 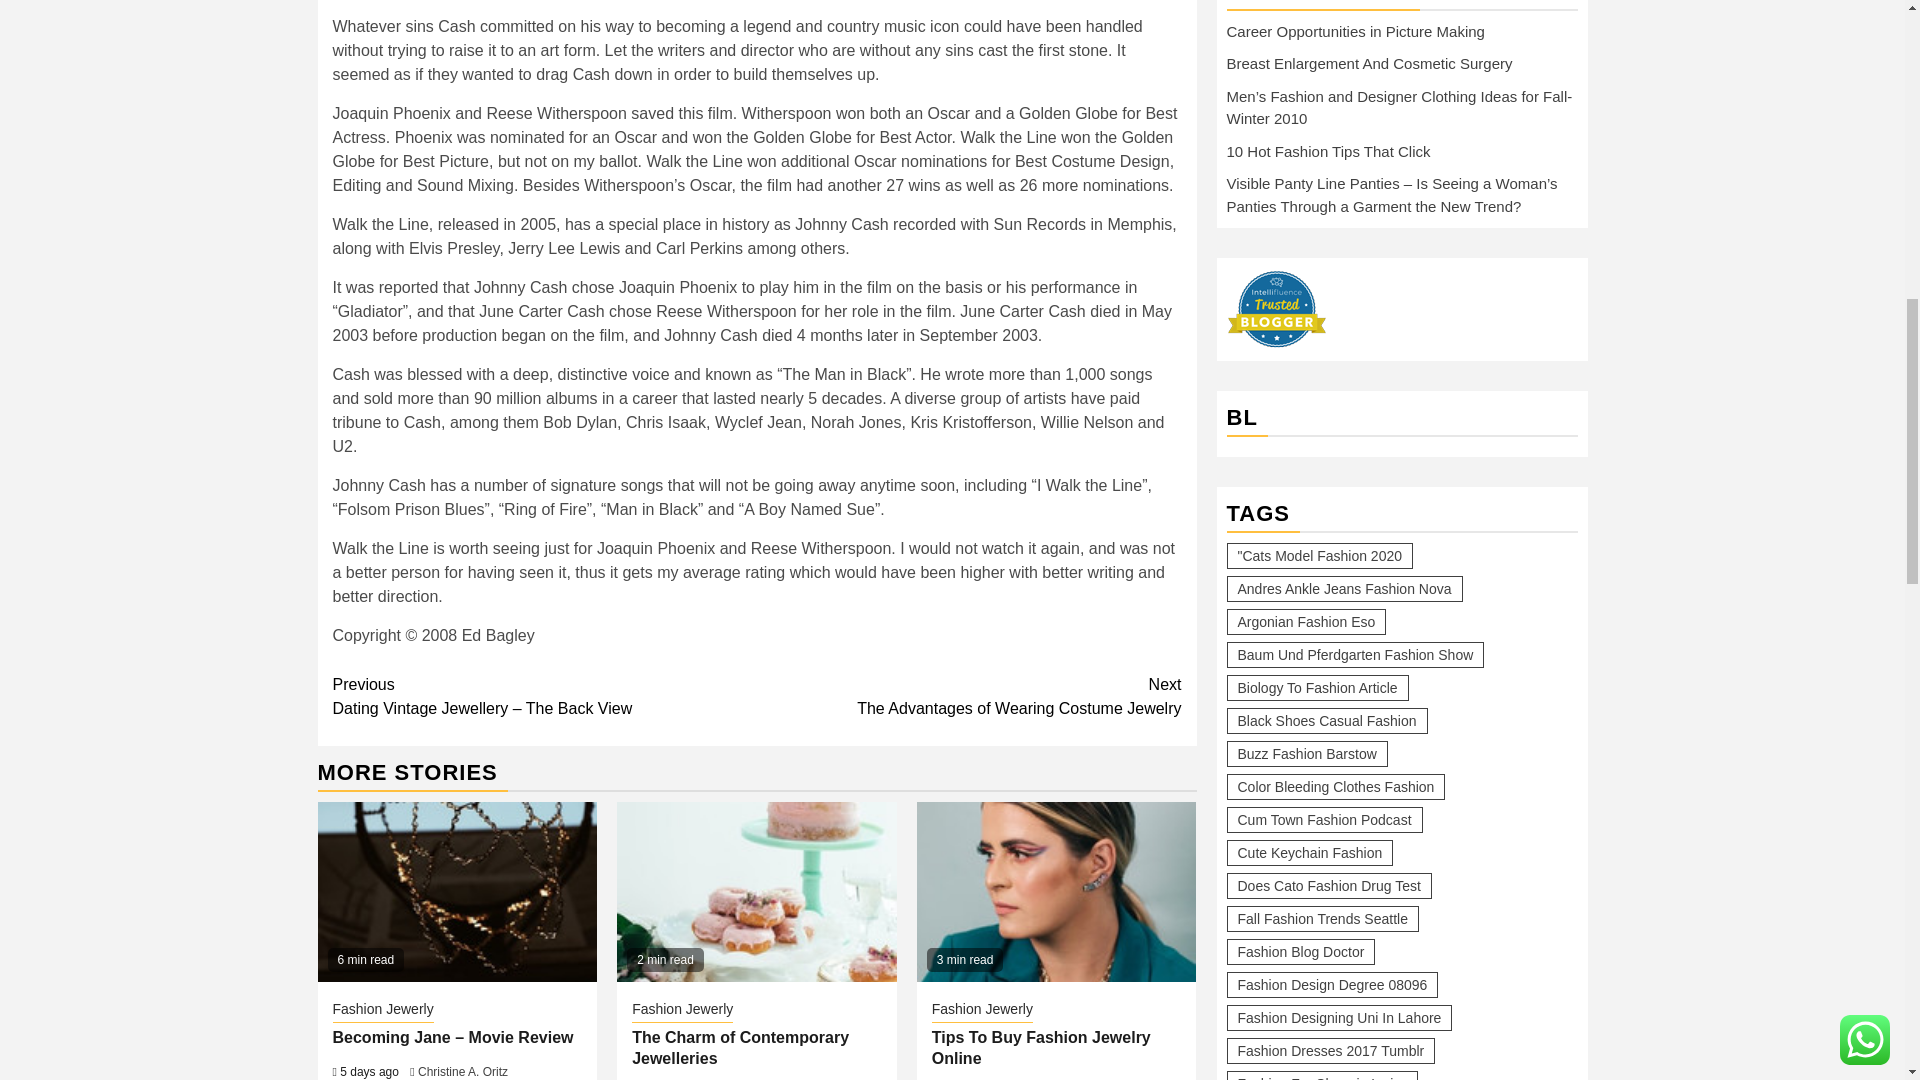 I want to click on Christine A. Oritz, so click(x=1040, y=1048).